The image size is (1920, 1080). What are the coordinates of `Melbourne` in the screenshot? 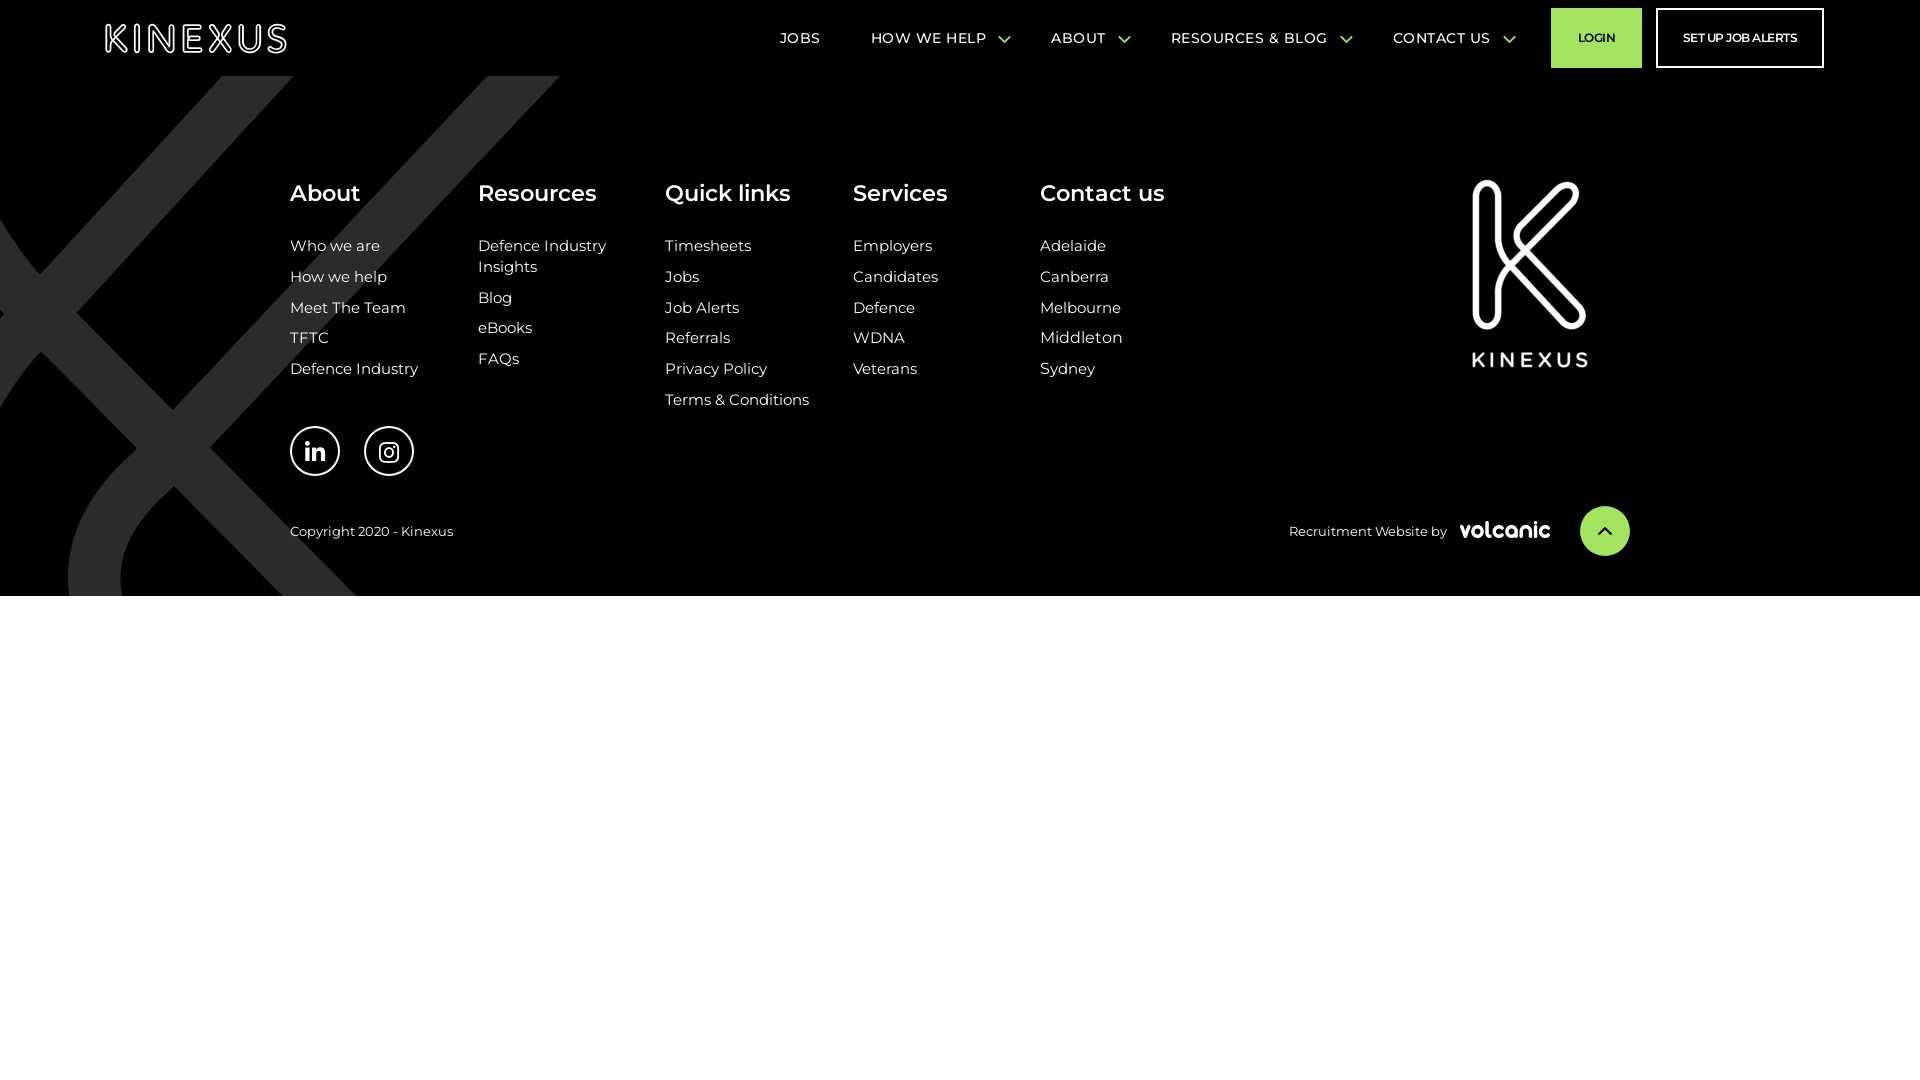 It's located at (1080, 308).